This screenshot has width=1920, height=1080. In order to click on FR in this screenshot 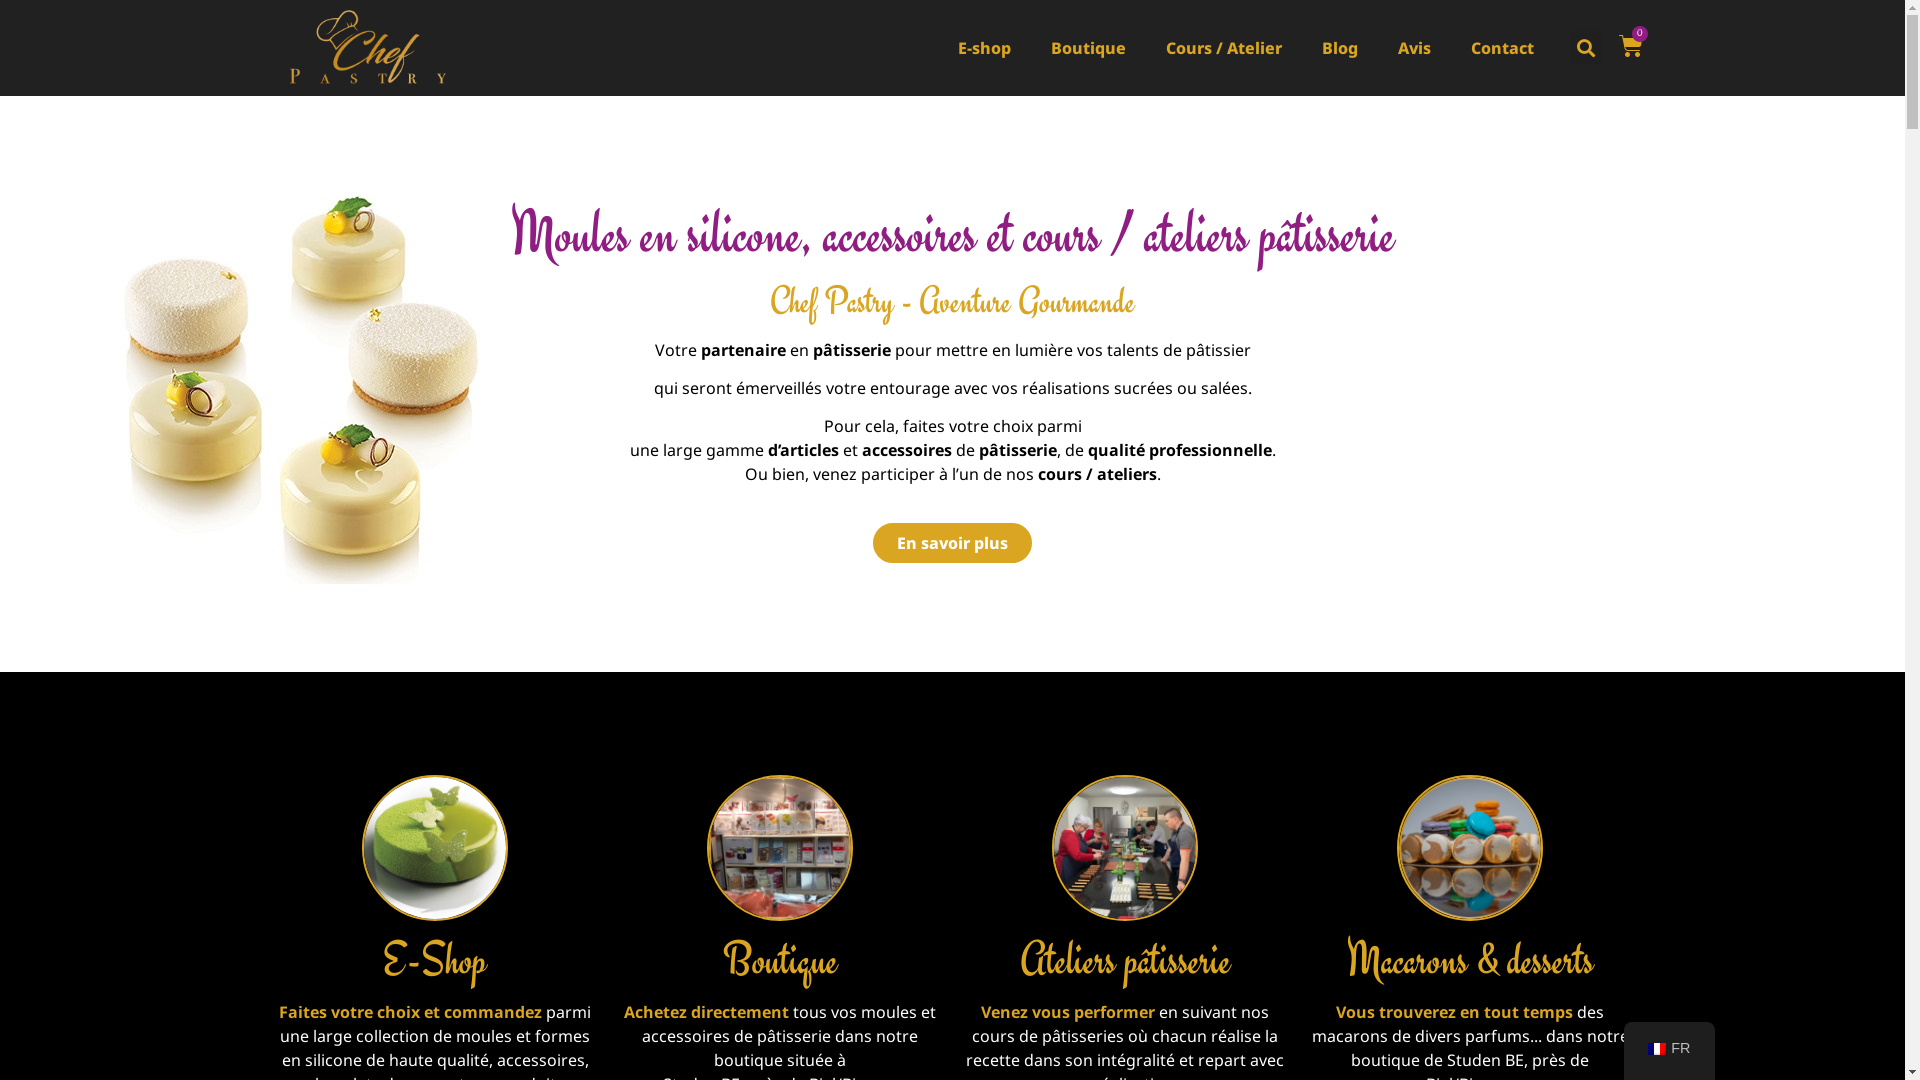, I will do `click(1669, 1049)`.